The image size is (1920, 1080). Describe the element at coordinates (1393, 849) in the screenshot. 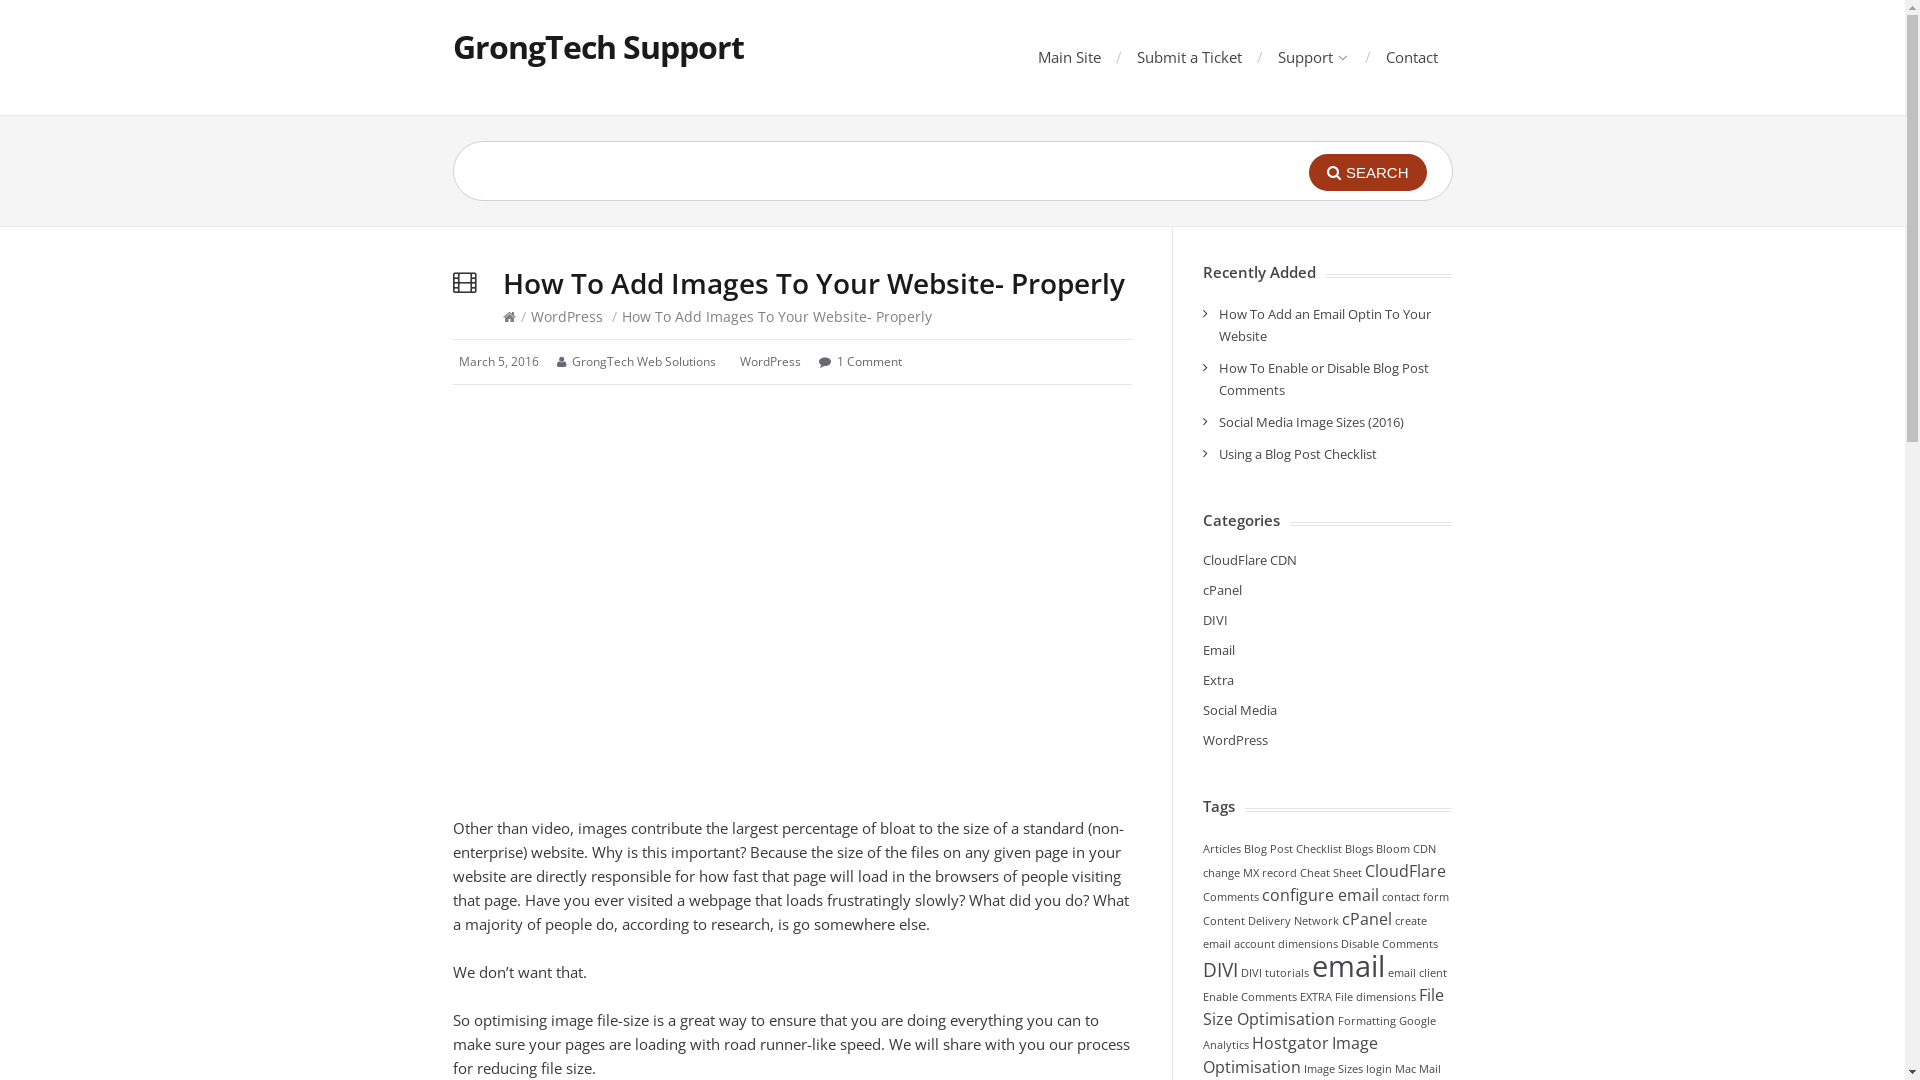

I see `Bloom` at that location.